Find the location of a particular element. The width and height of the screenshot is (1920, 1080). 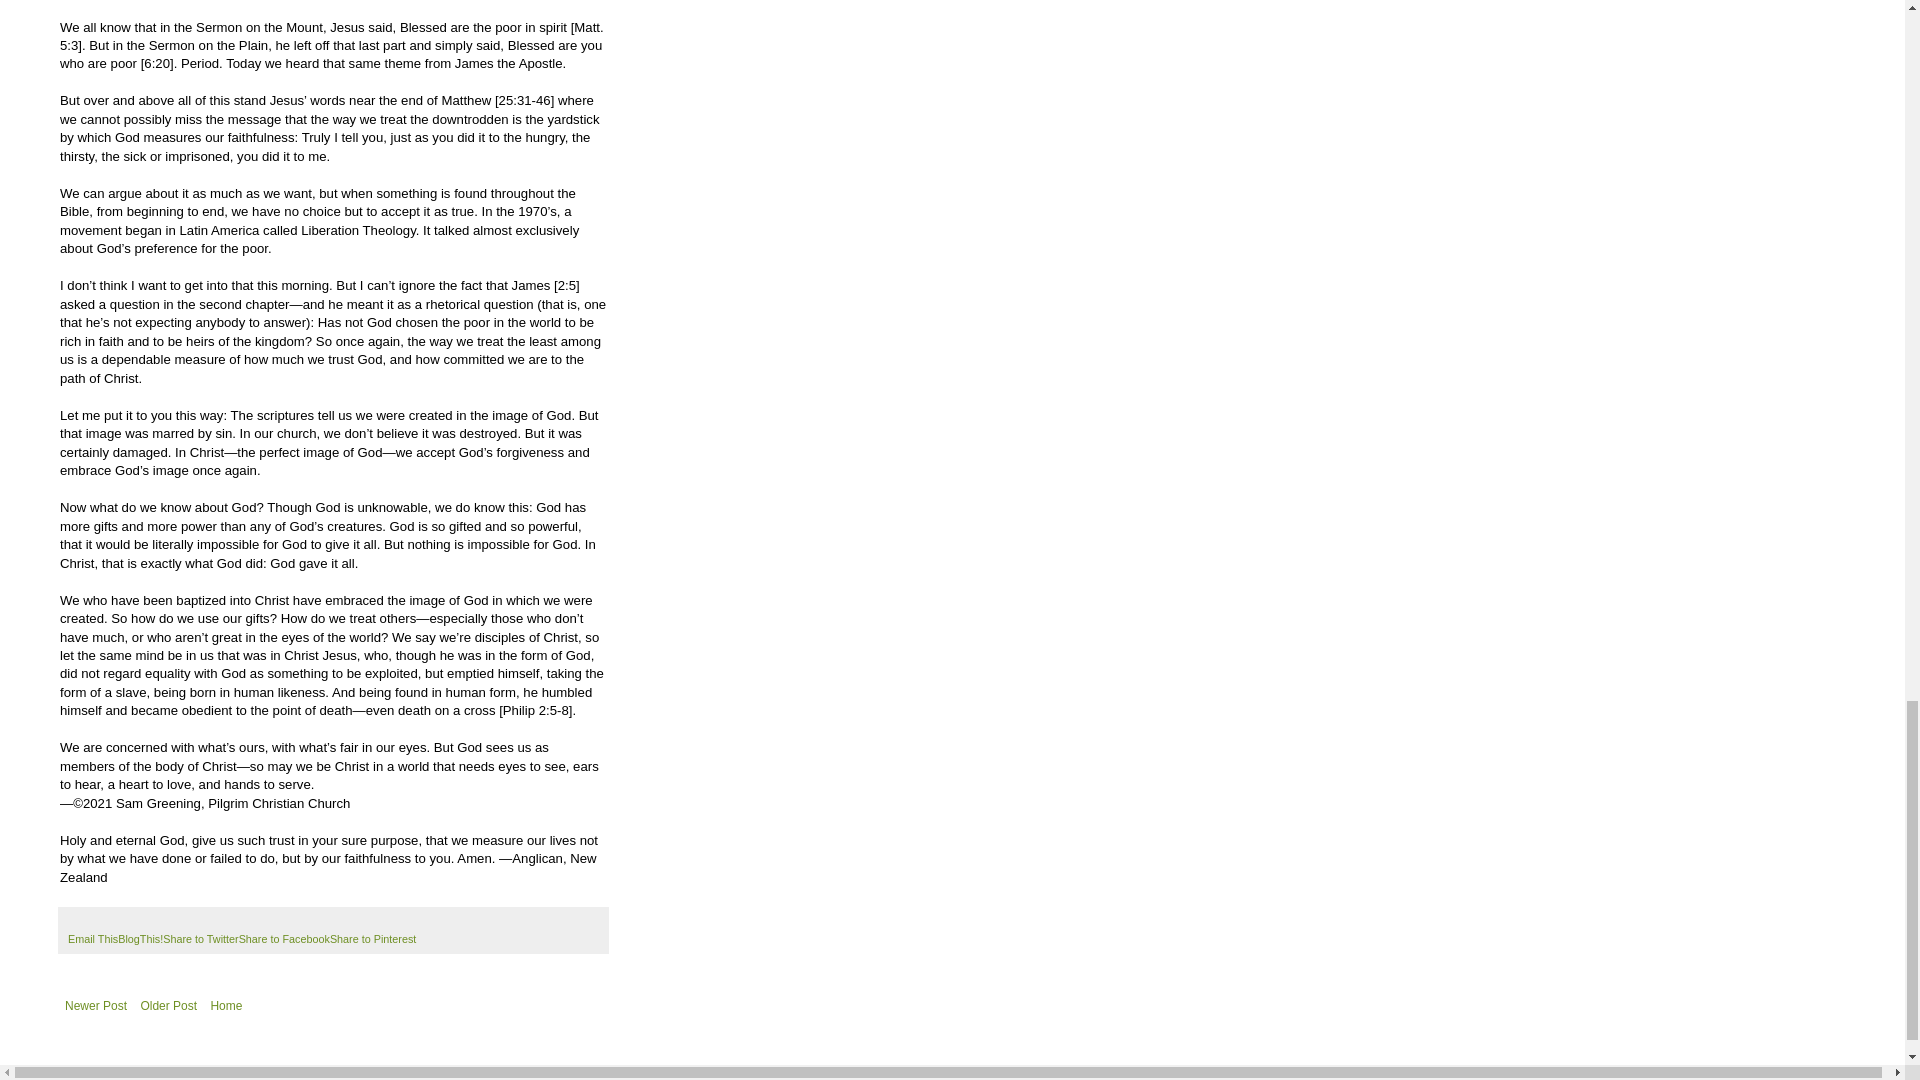

Newer Post is located at coordinates (96, 1006).